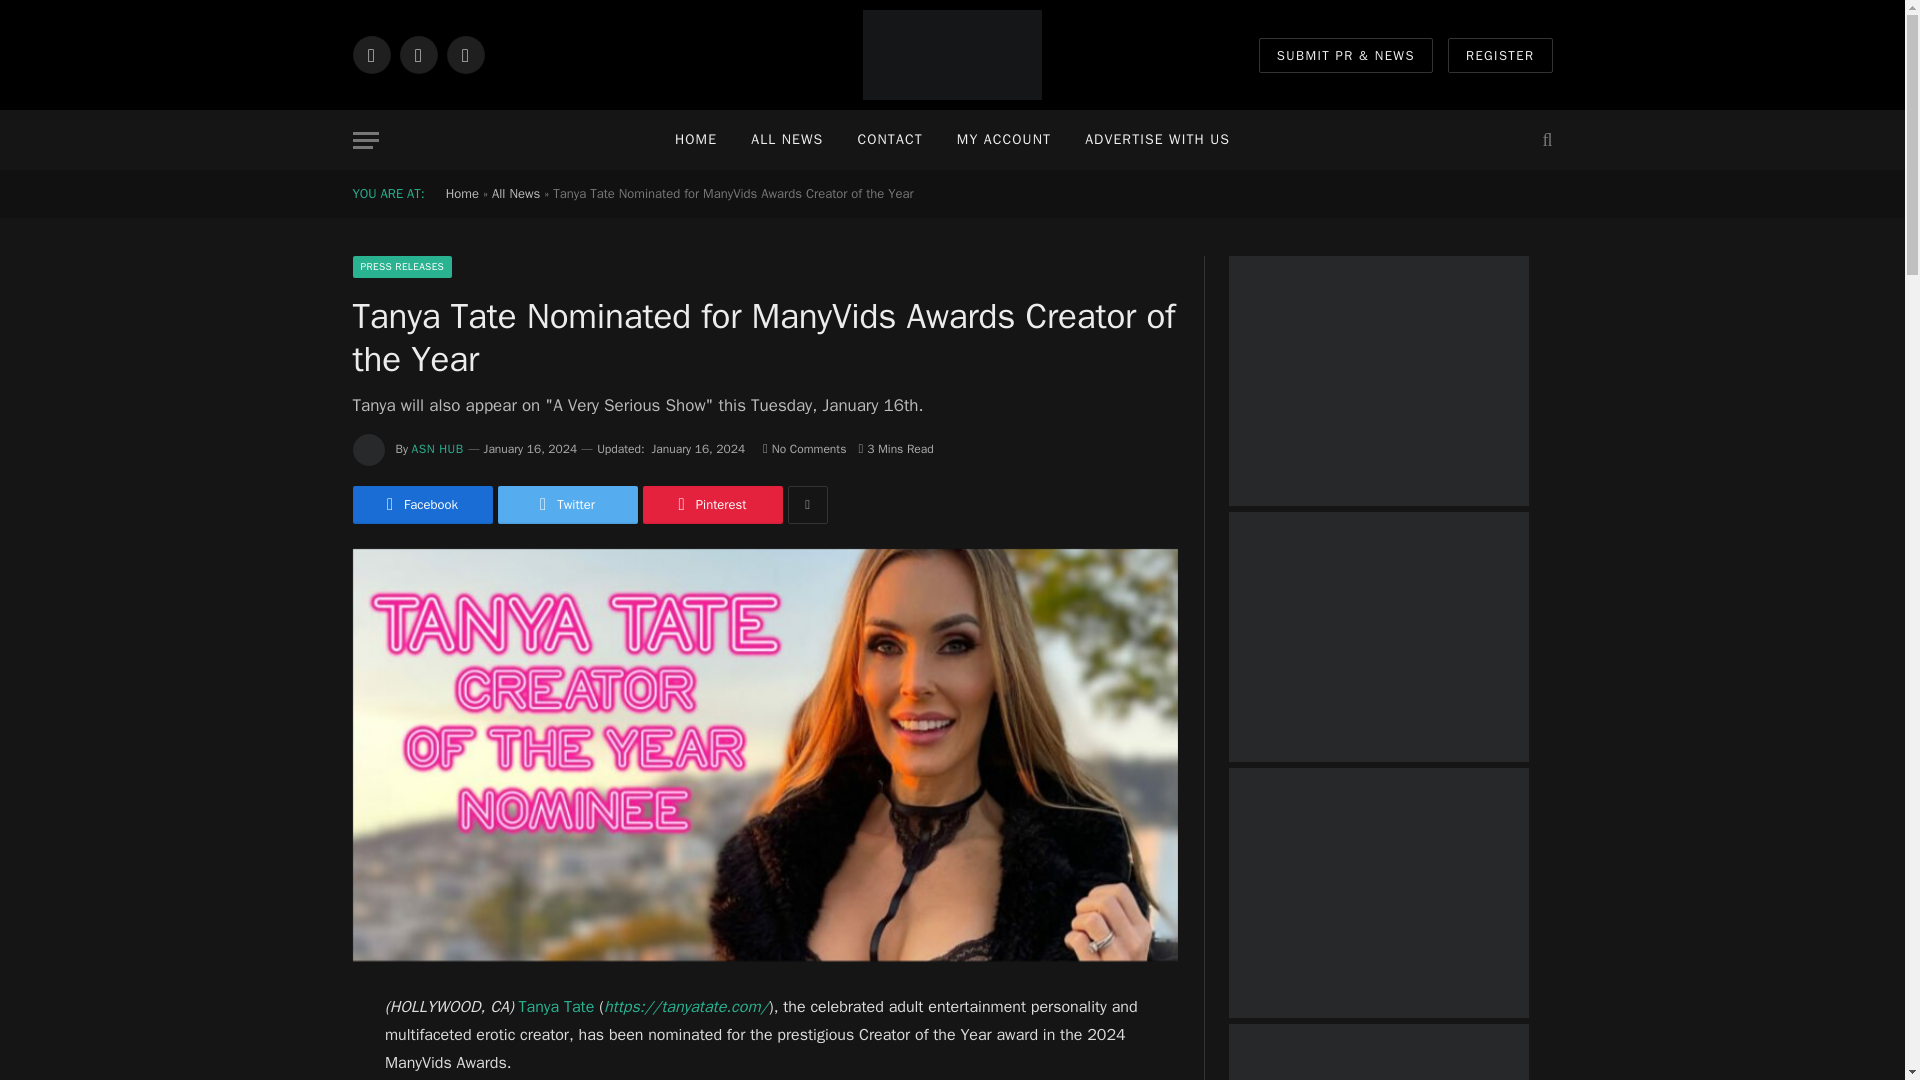 Image resolution: width=1920 pixels, height=1080 pixels. I want to click on Show More Social Sharing, so click(807, 504).